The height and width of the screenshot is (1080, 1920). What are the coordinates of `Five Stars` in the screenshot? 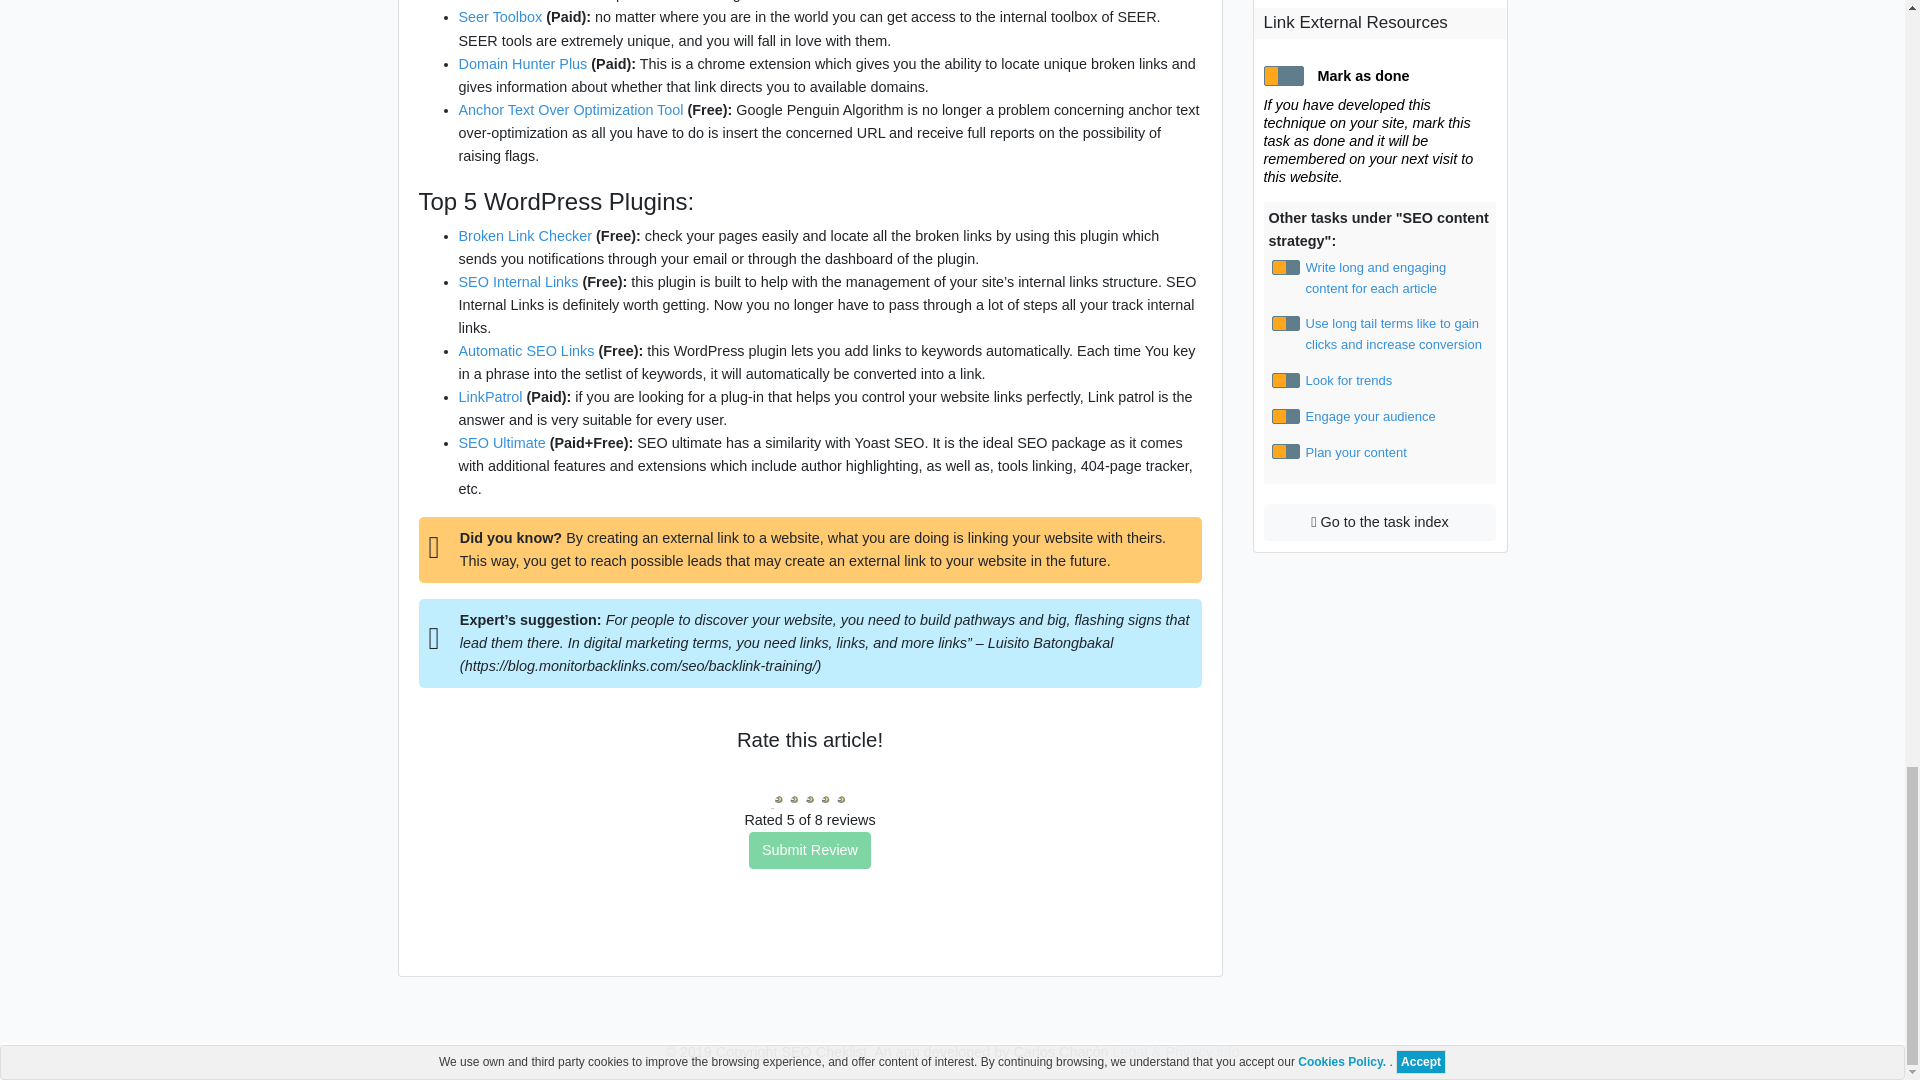 It's located at (810, 785).